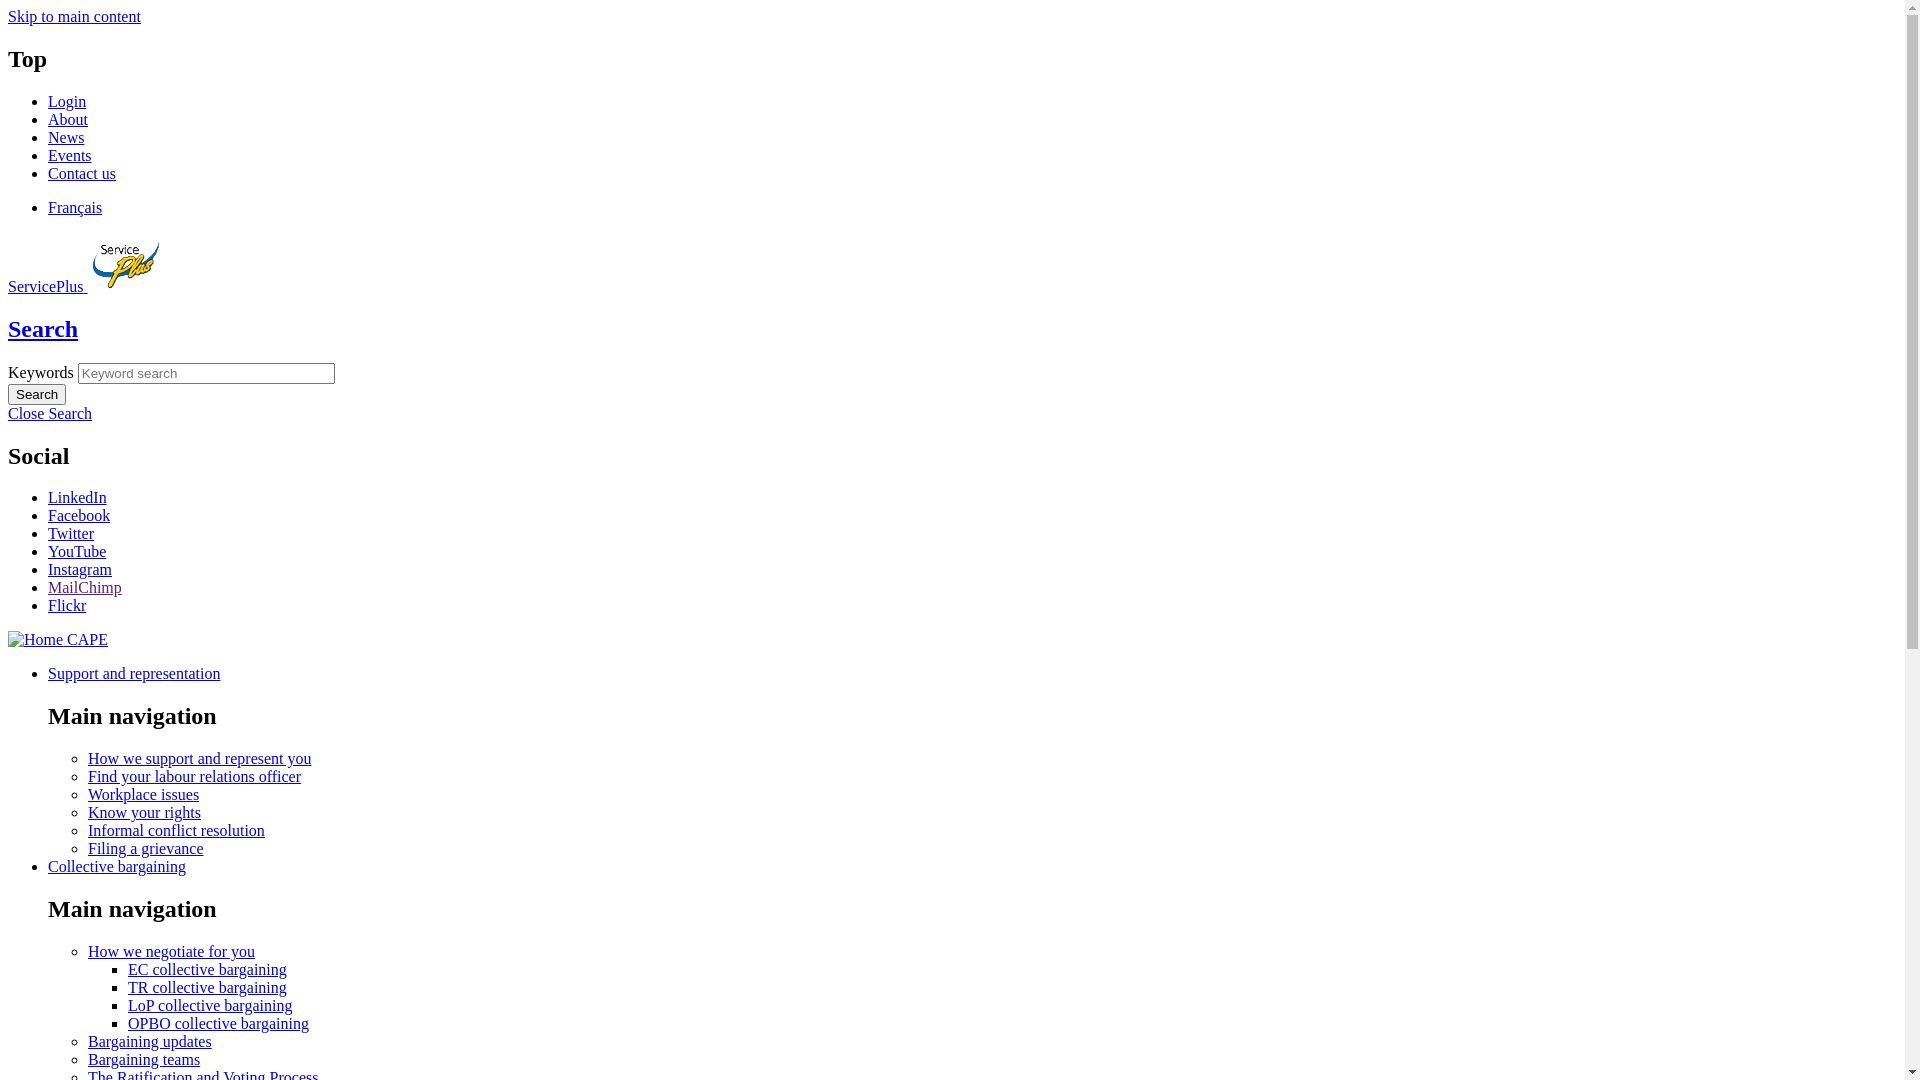  What do you see at coordinates (86, 286) in the screenshot?
I see `ServicePlus` at bounding box center [86, 286].